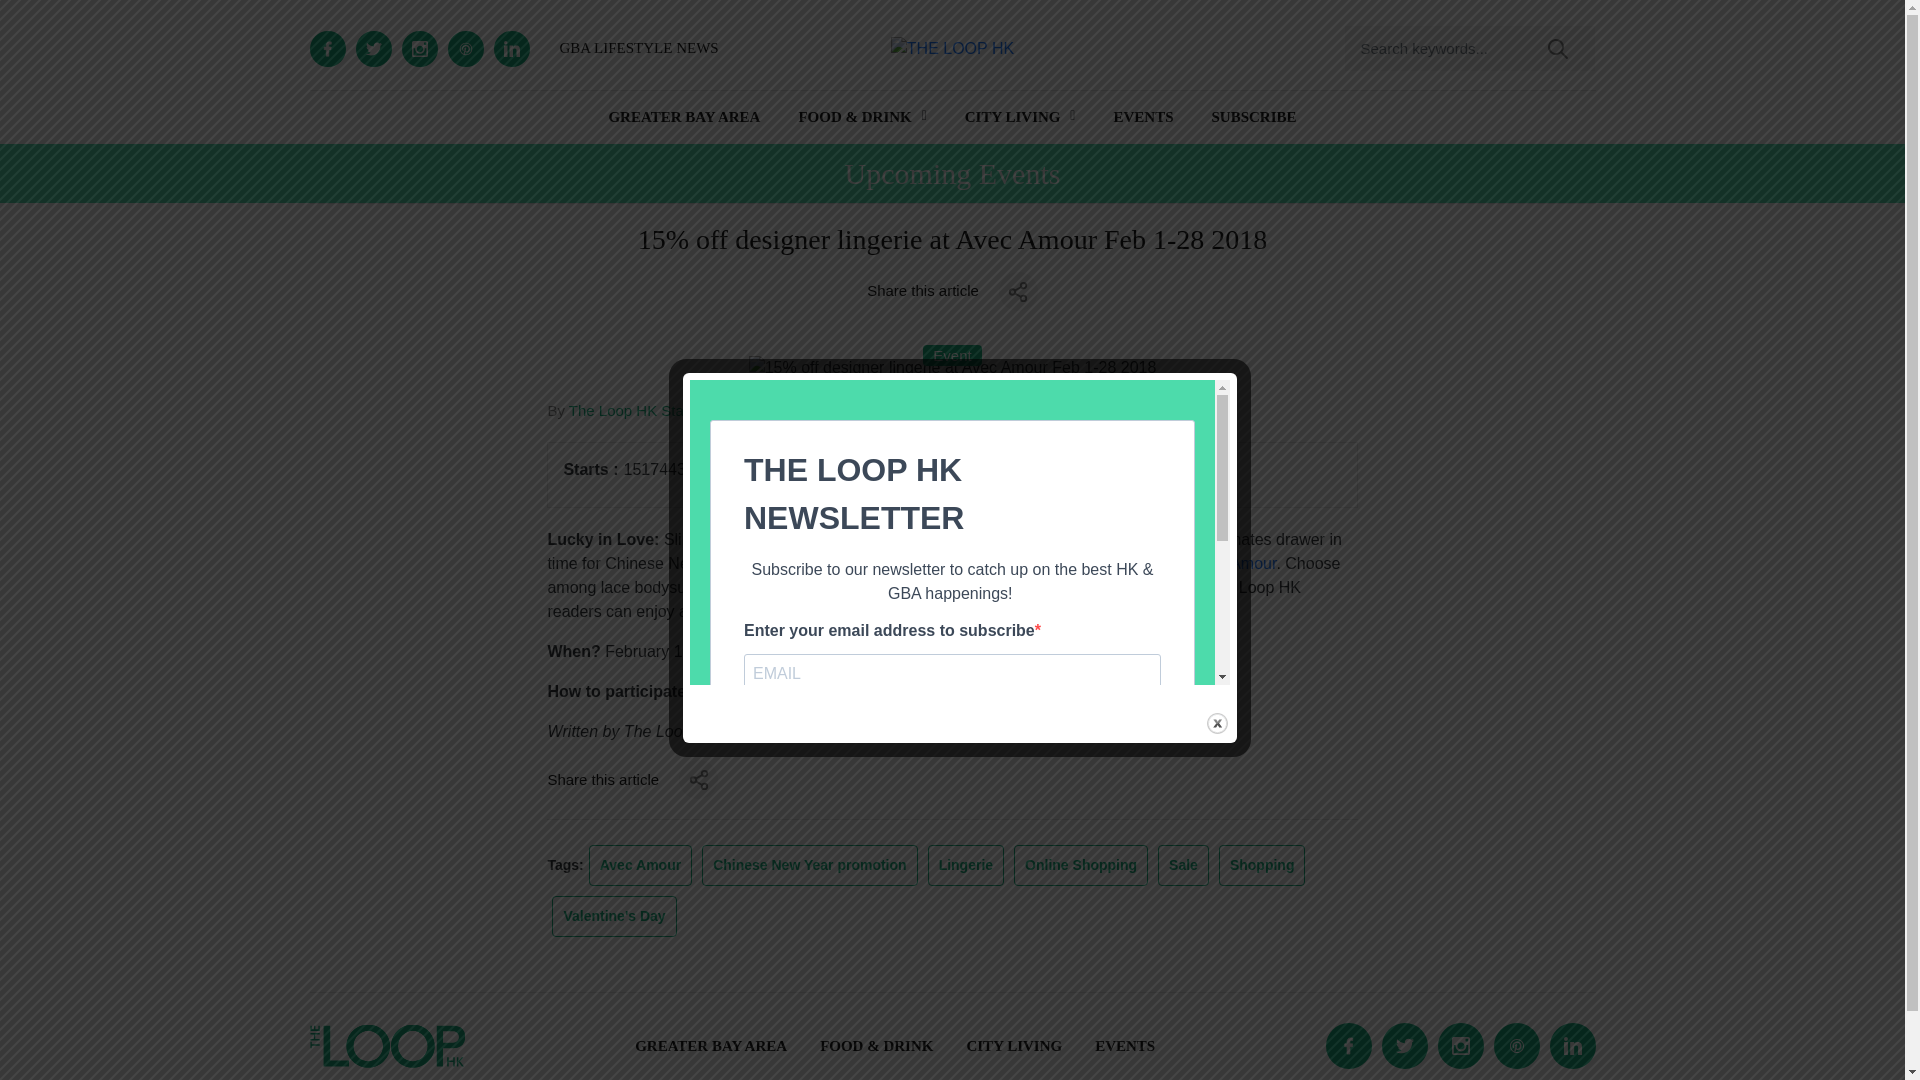 The height and width of the screenshot is (1080, 1920). I want to click on SUBSCRIBE, so click(1254, 116).